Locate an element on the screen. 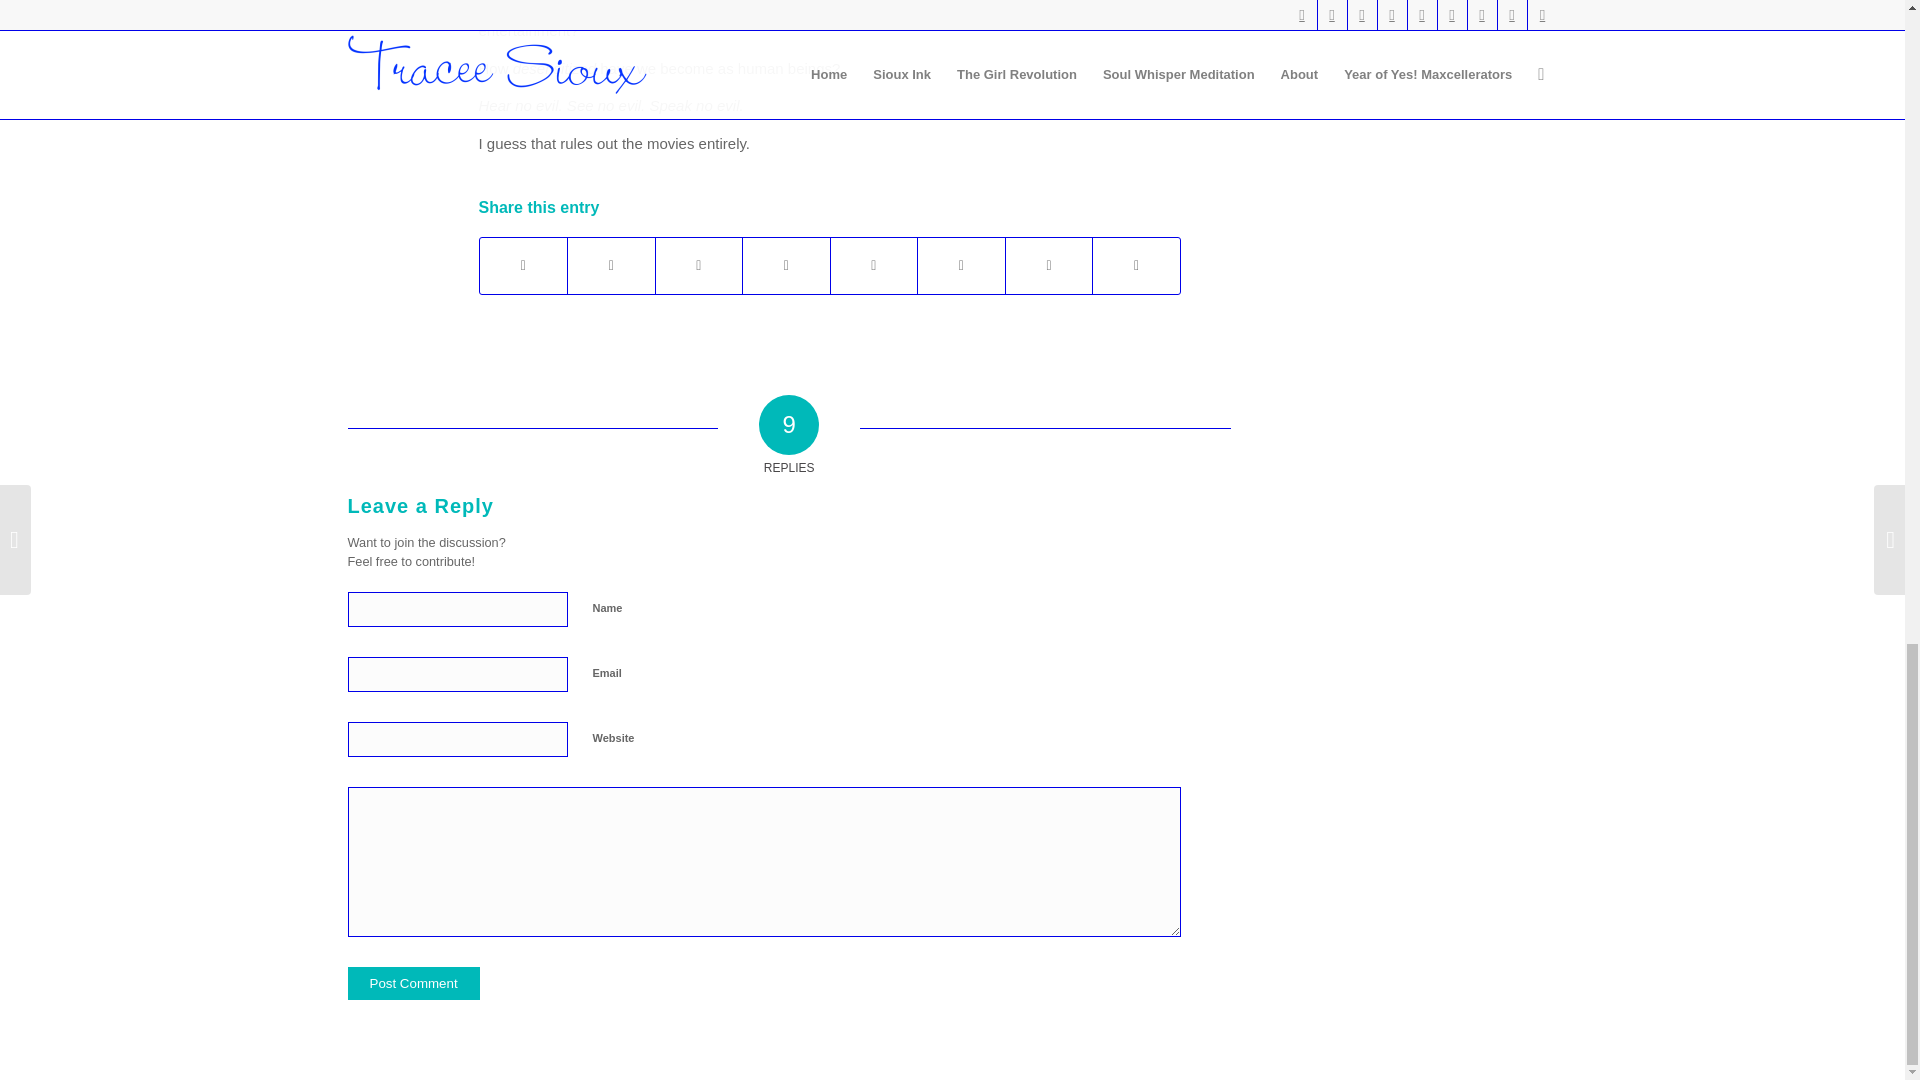 The width and height of the screenshot is (1920, 1080). Post Comment is located at coordinates (414, 983).